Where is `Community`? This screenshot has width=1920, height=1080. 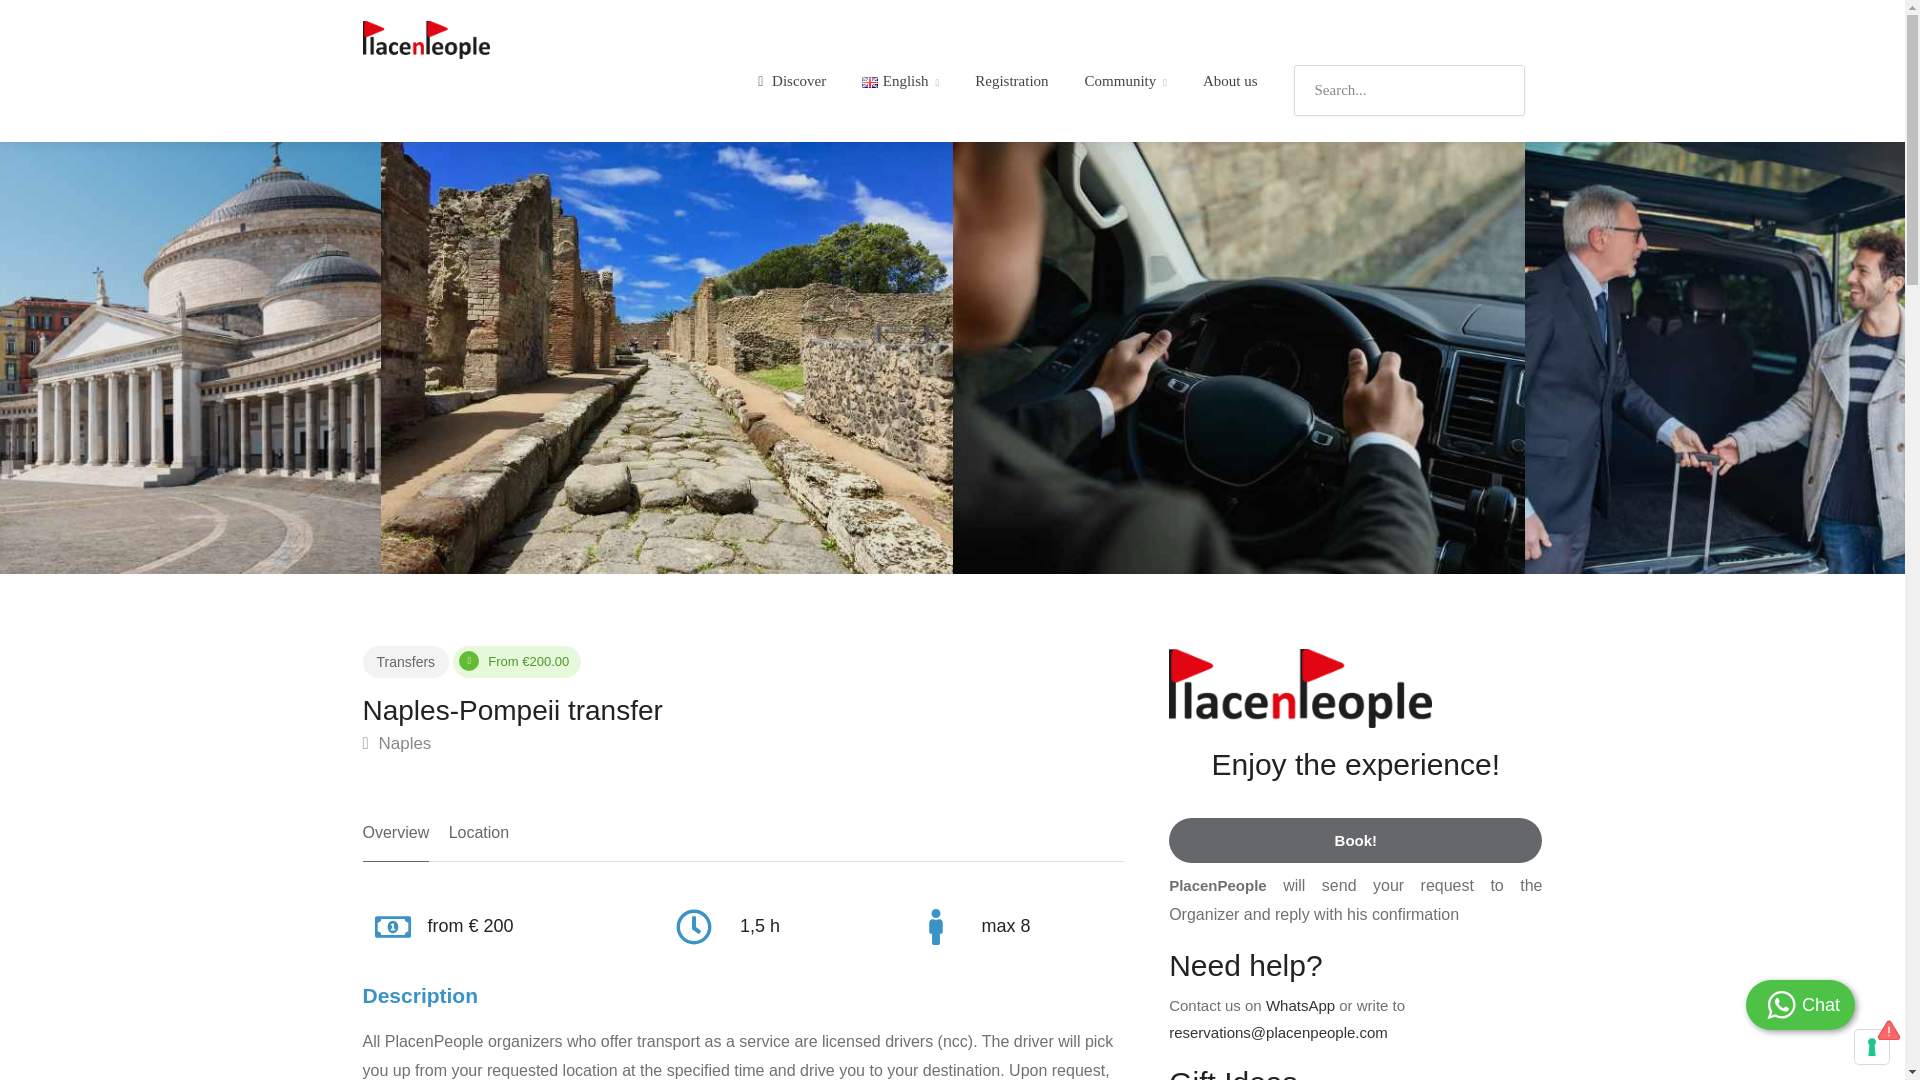
Community is located at coordinates (1126, 82).